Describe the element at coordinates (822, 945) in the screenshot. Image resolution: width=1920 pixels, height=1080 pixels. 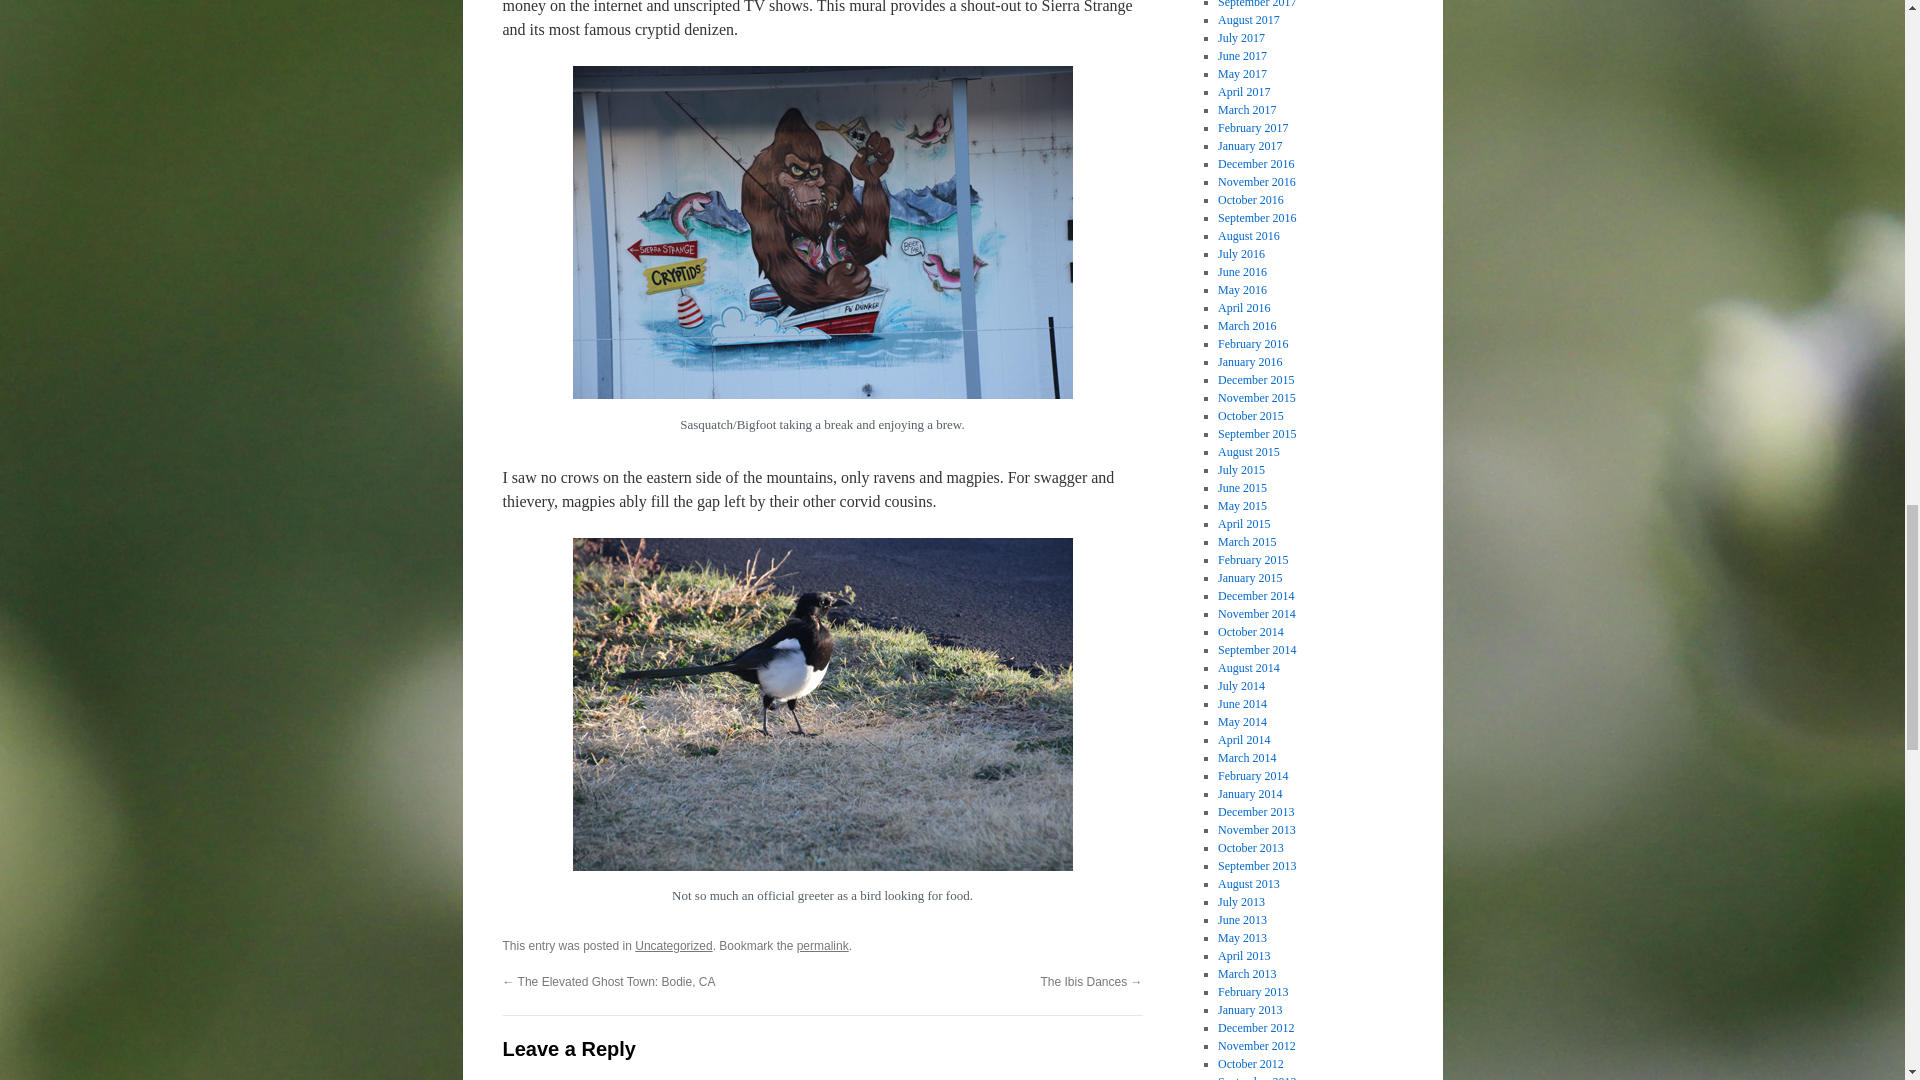
I see `Permalink to Random Images from Bridgeport` at that location.